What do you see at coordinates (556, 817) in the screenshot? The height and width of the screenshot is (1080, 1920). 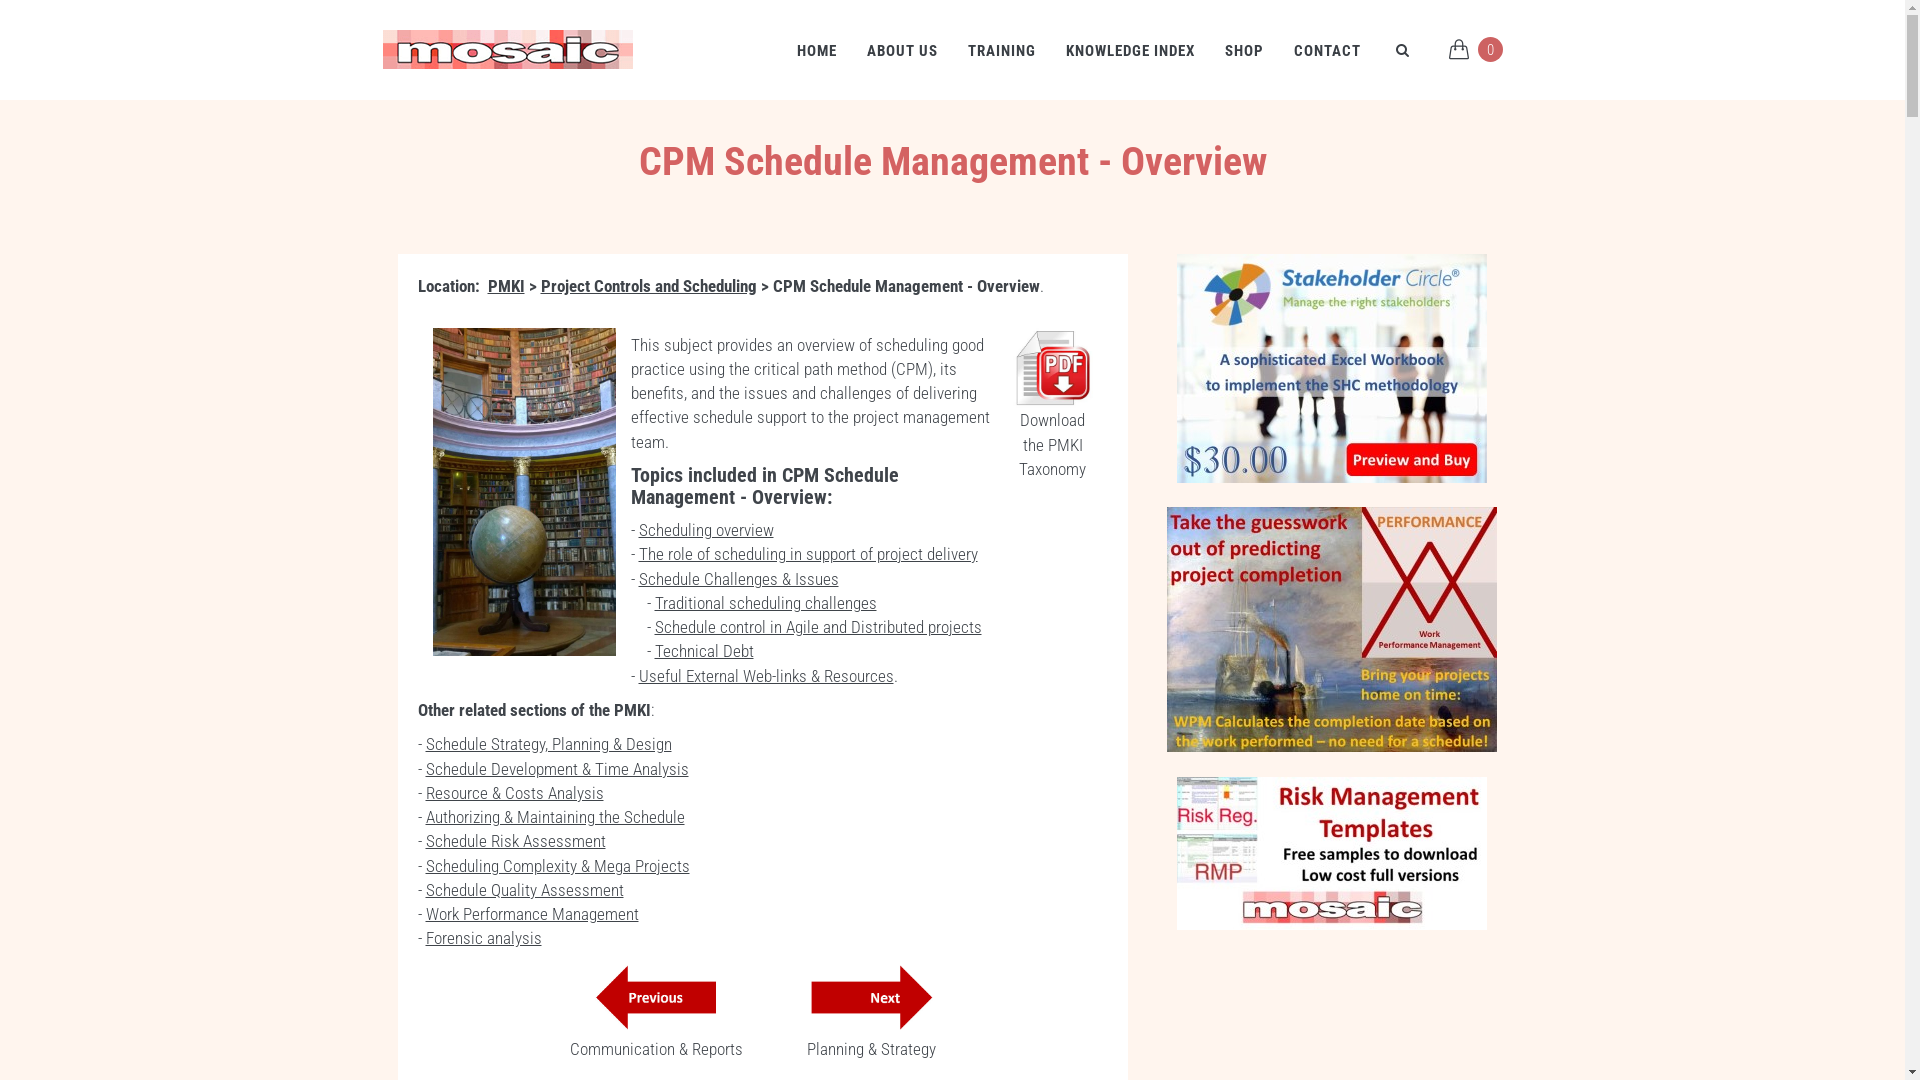 I see `Authorizing & Maintaining the Schedule` at bounding box center [556, 817].